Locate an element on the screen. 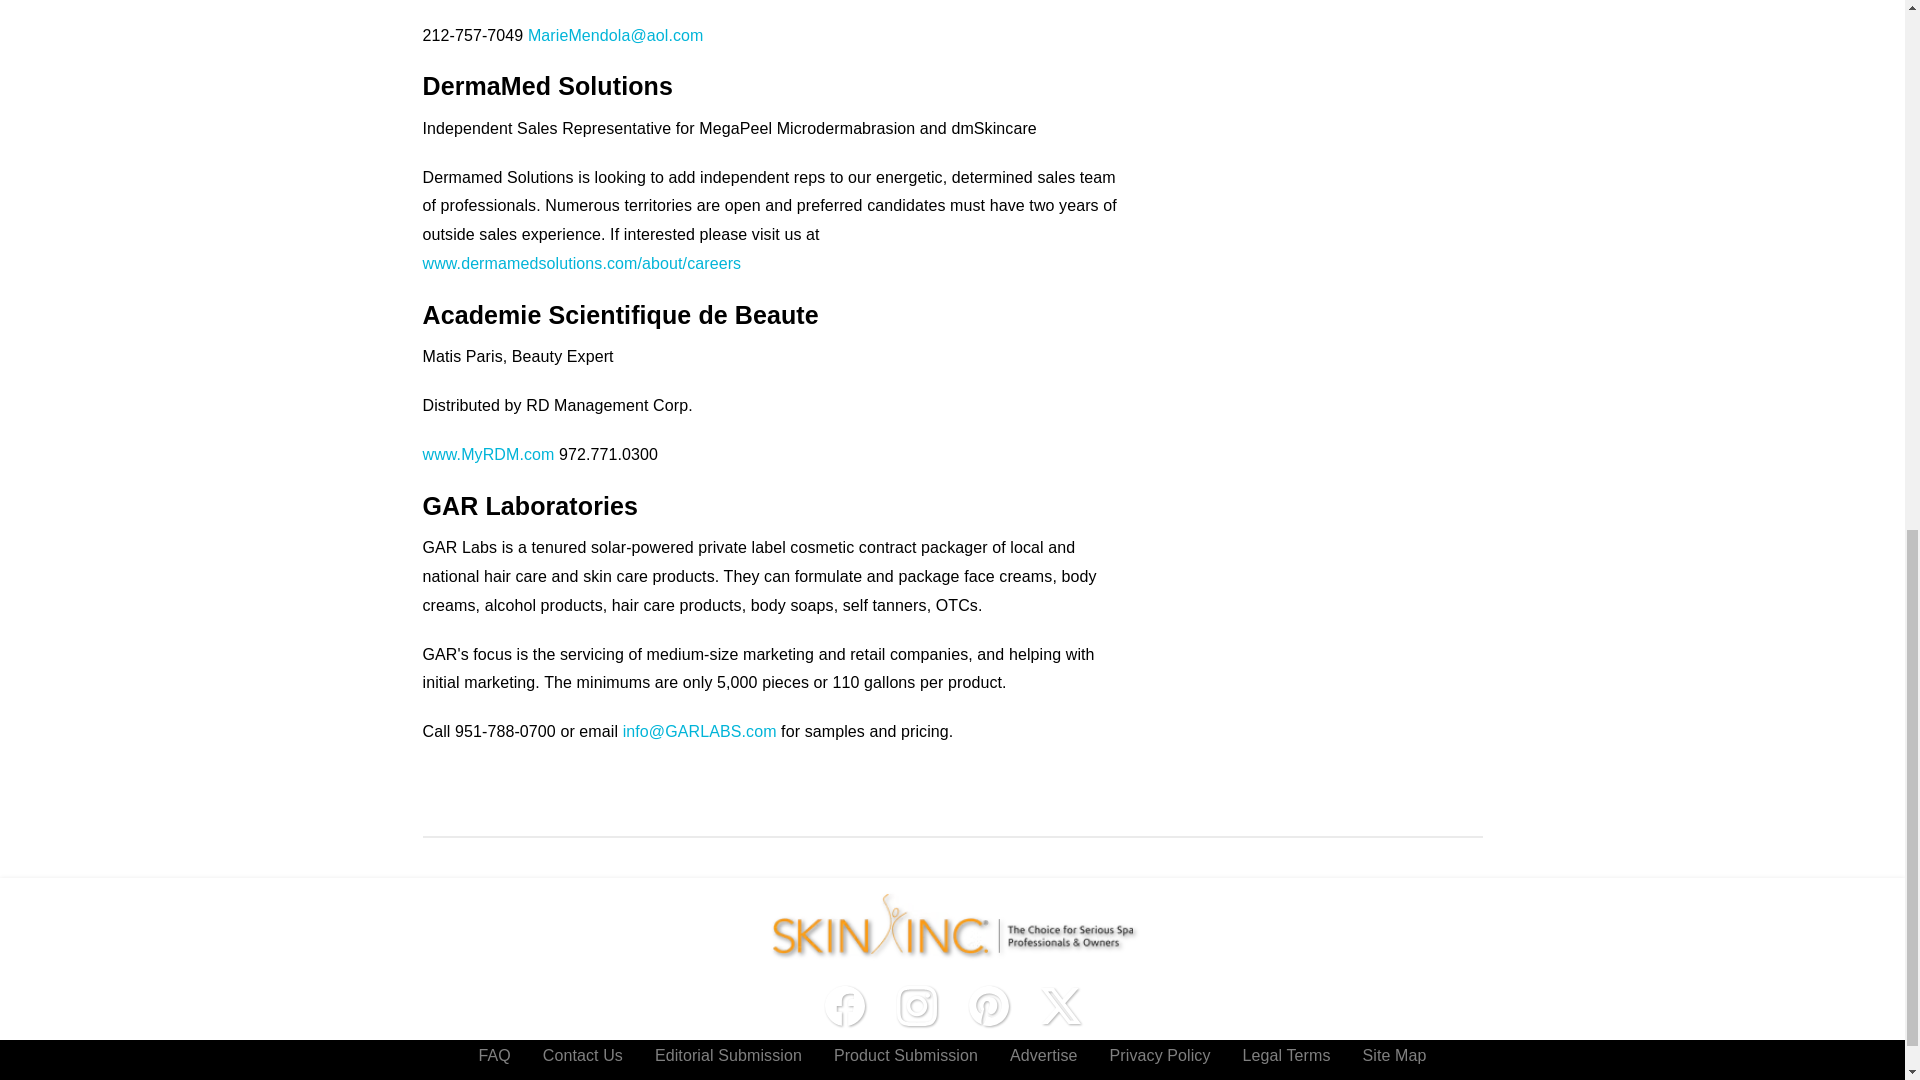 This screenshot has height=1080, width=1920. Twitter X icon is located at coordinates (1060, 1006).